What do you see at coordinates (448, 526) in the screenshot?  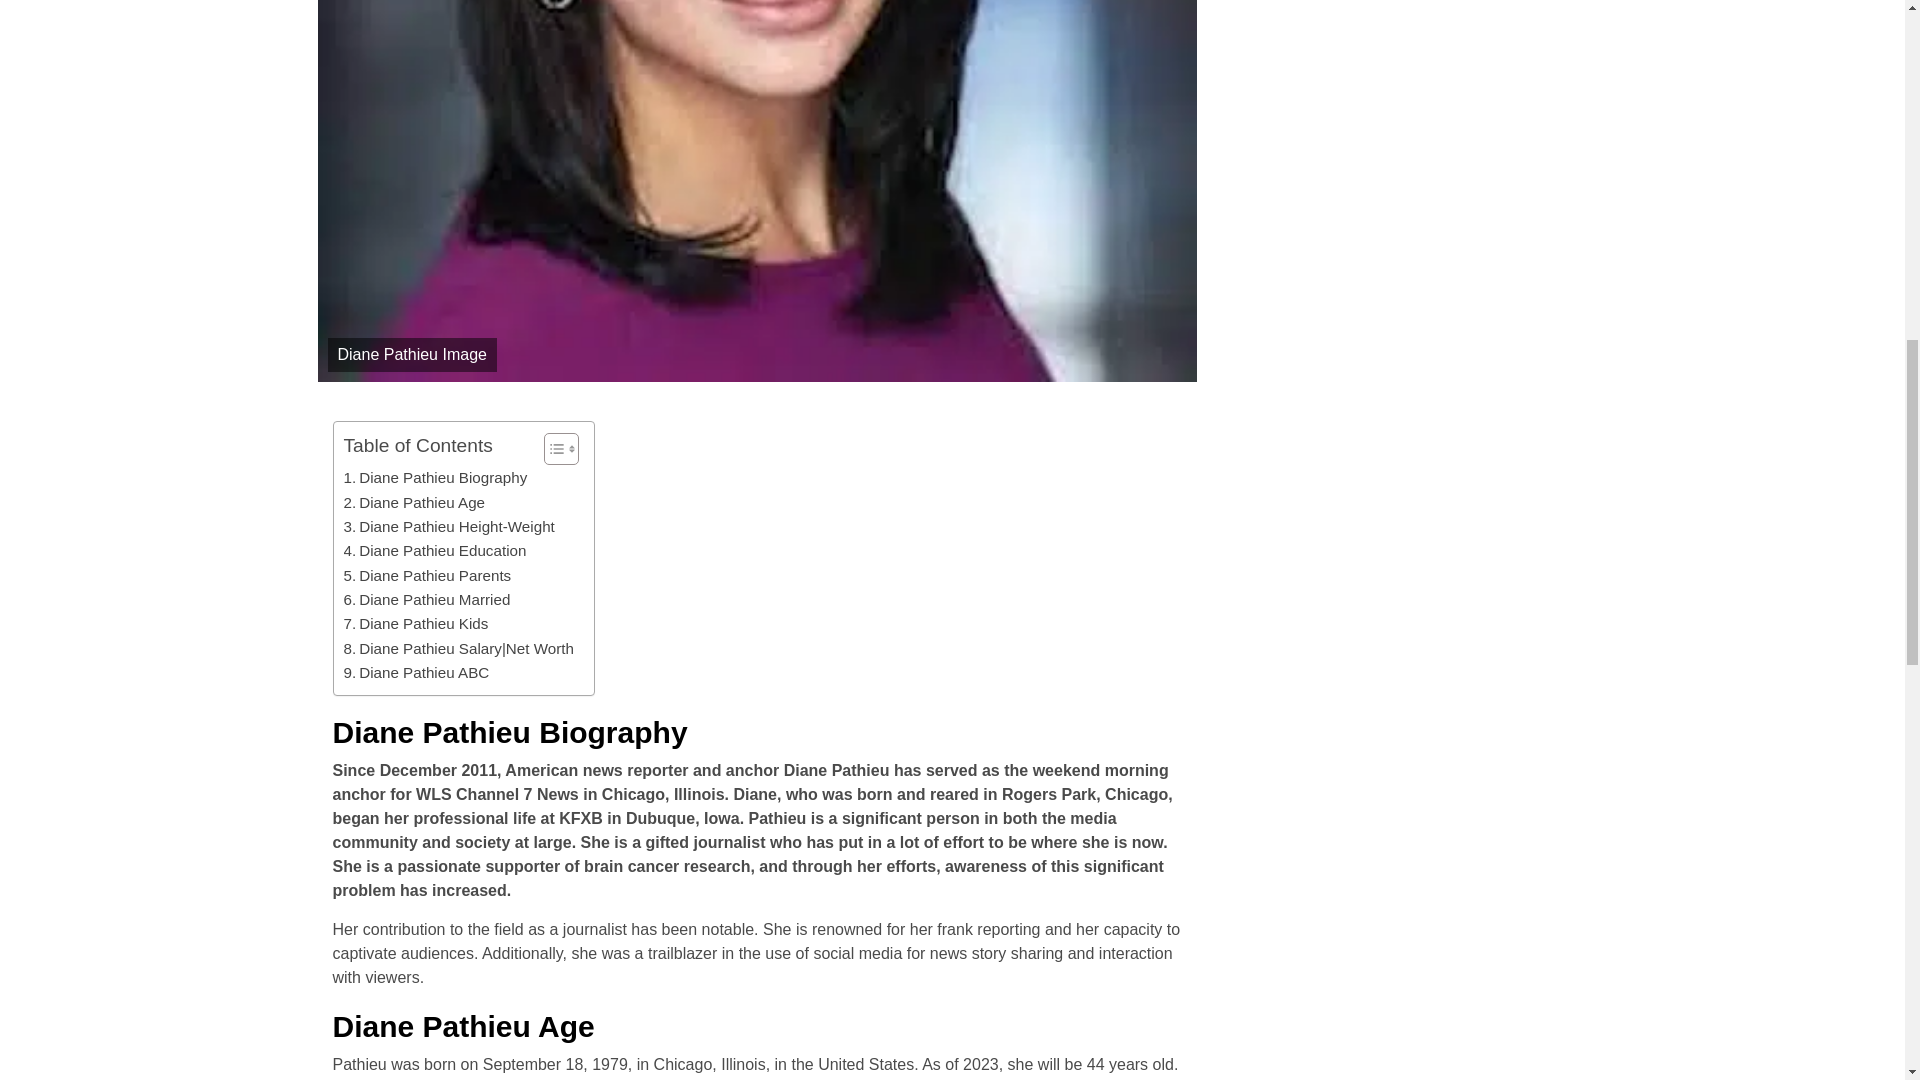 I see `Diane Pathieu Height-Weight` at bounding box center [448, 526].